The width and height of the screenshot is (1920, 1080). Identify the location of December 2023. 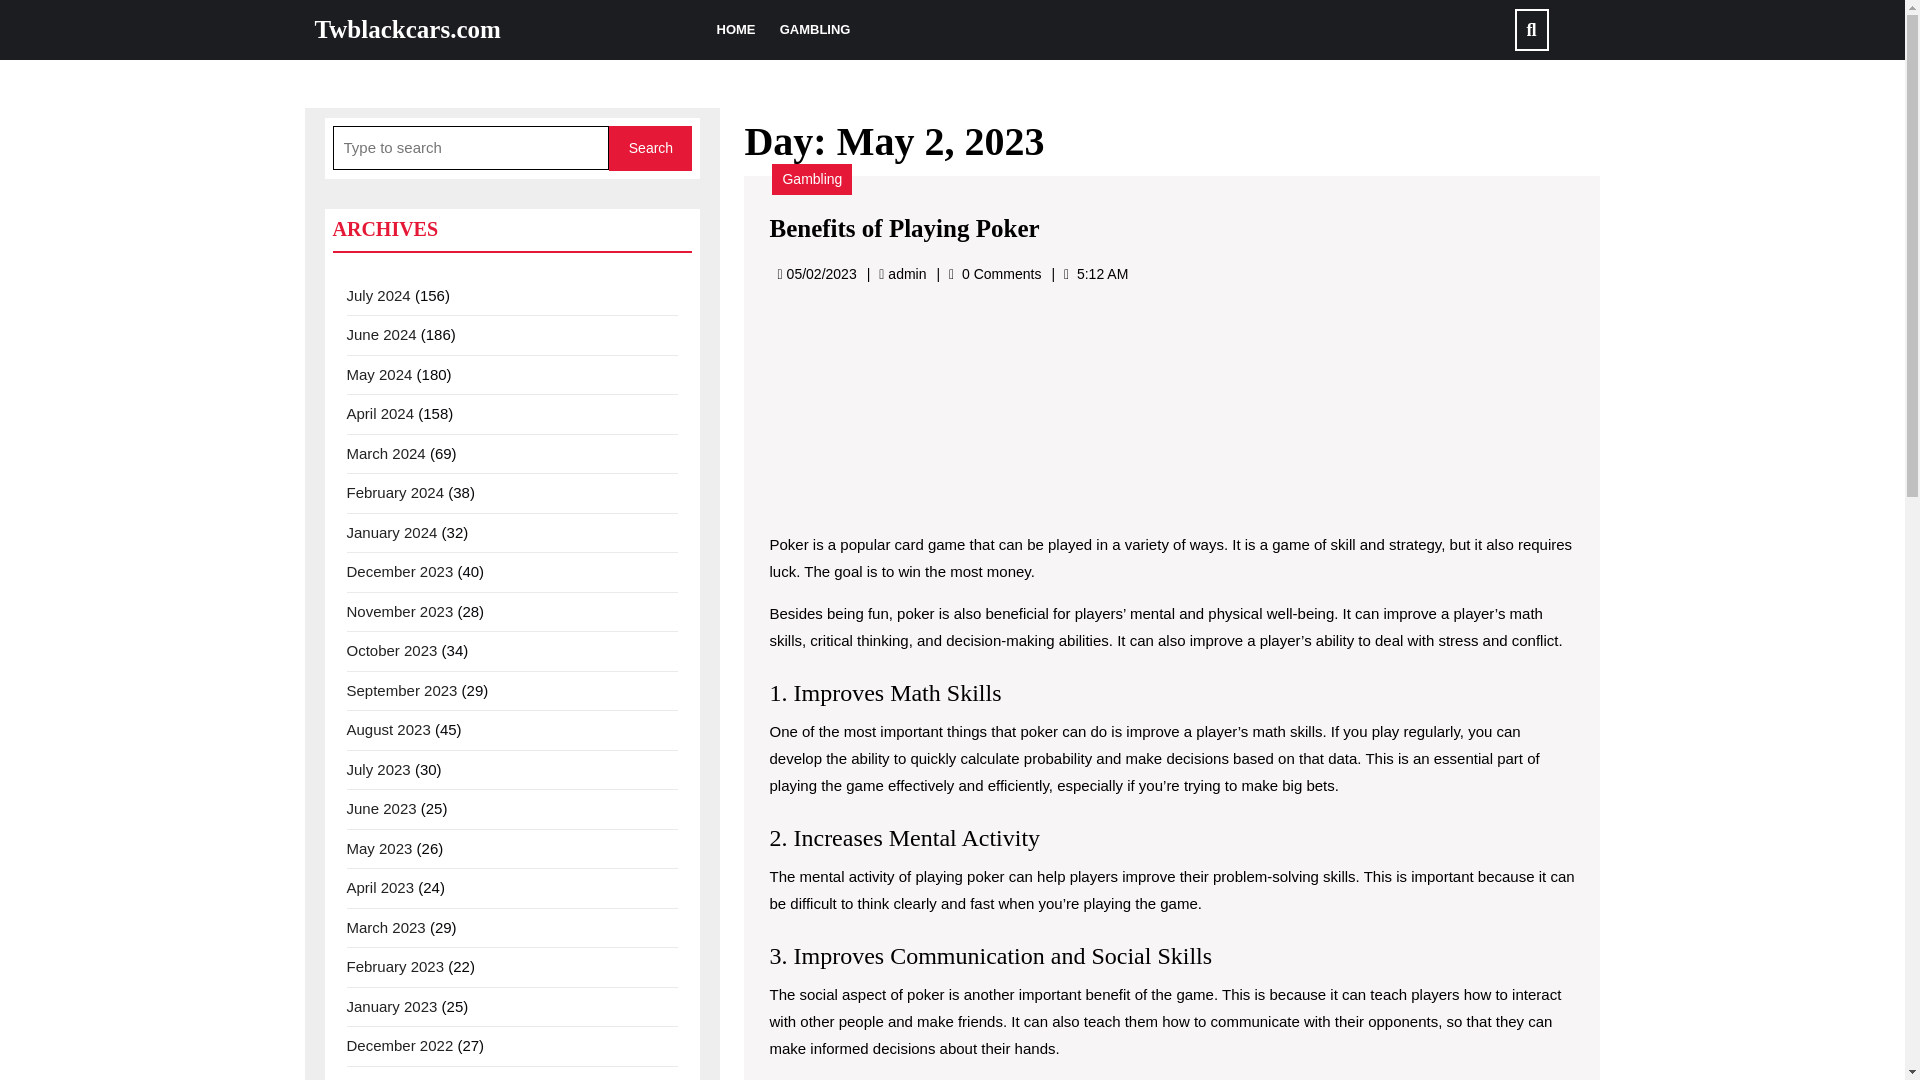
(399, 570).